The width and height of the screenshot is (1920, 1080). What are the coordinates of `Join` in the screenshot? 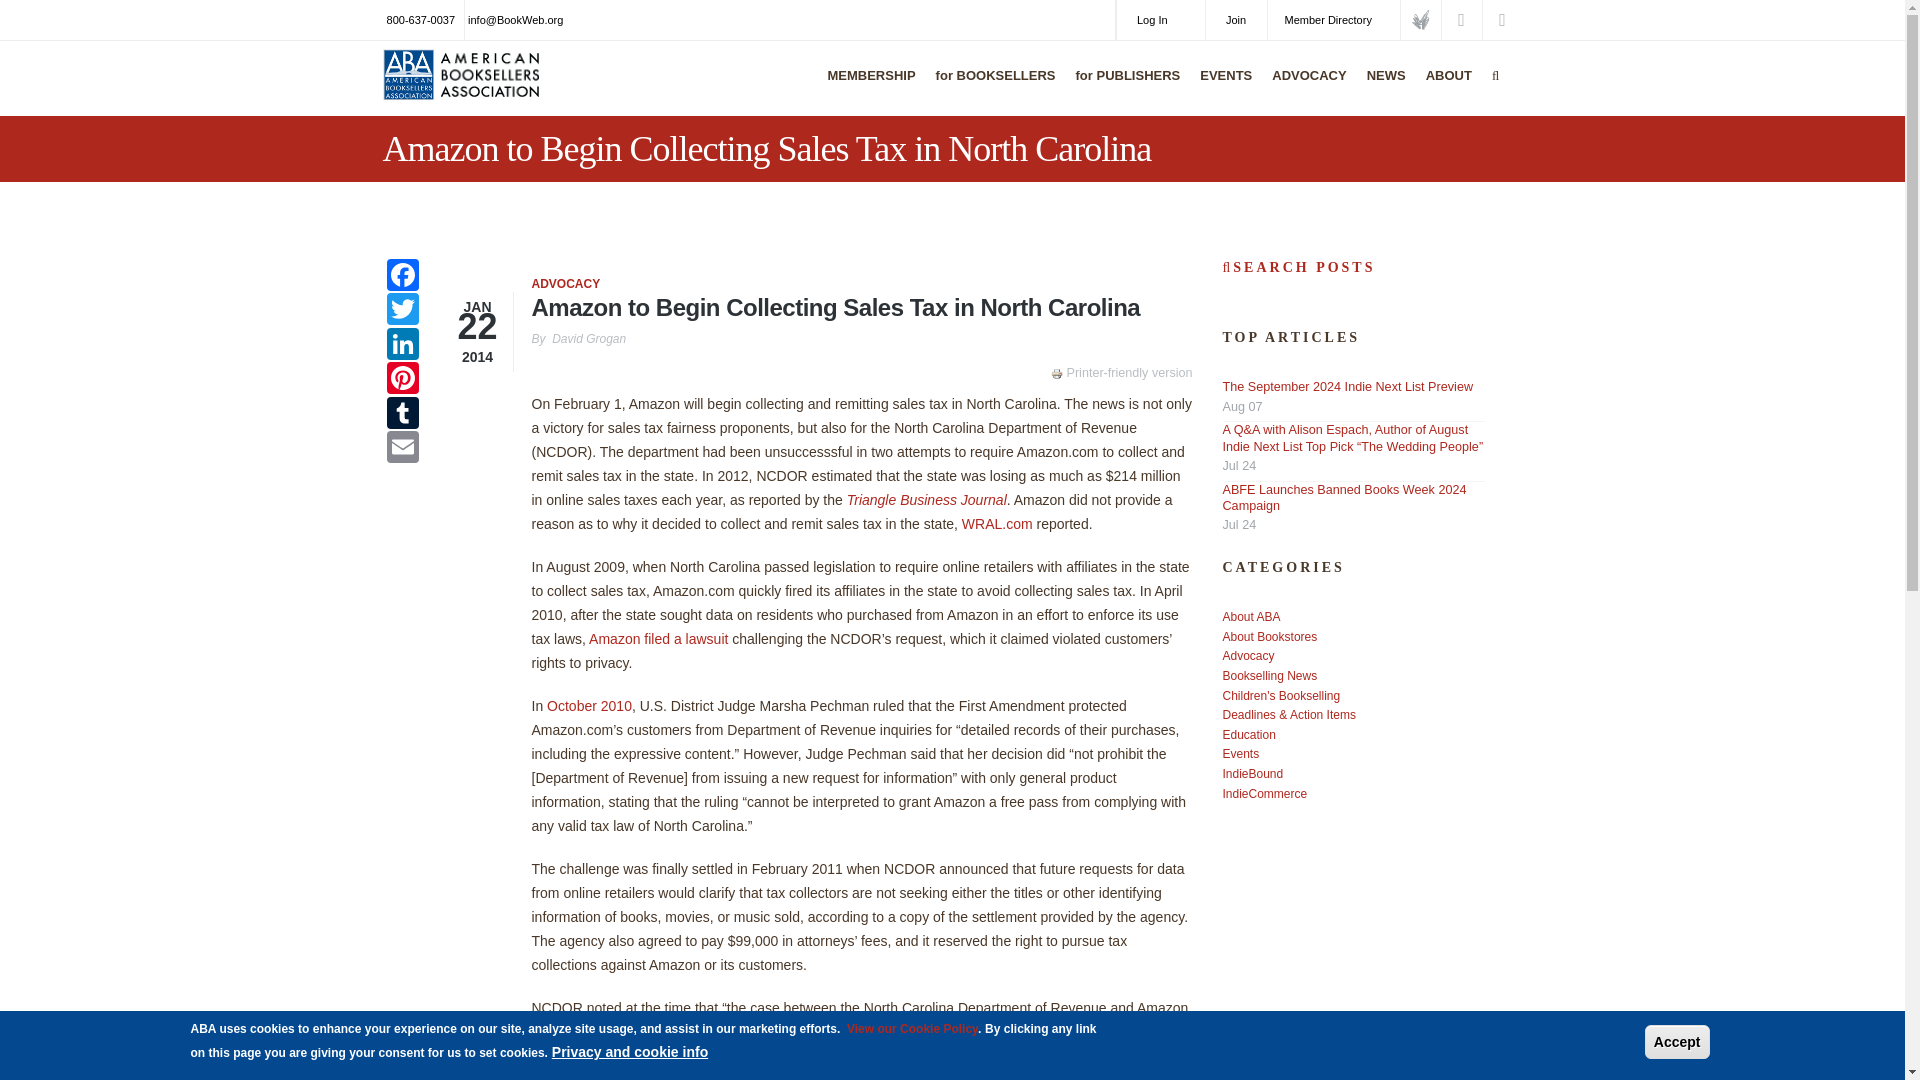 It's located at (1236, 20).